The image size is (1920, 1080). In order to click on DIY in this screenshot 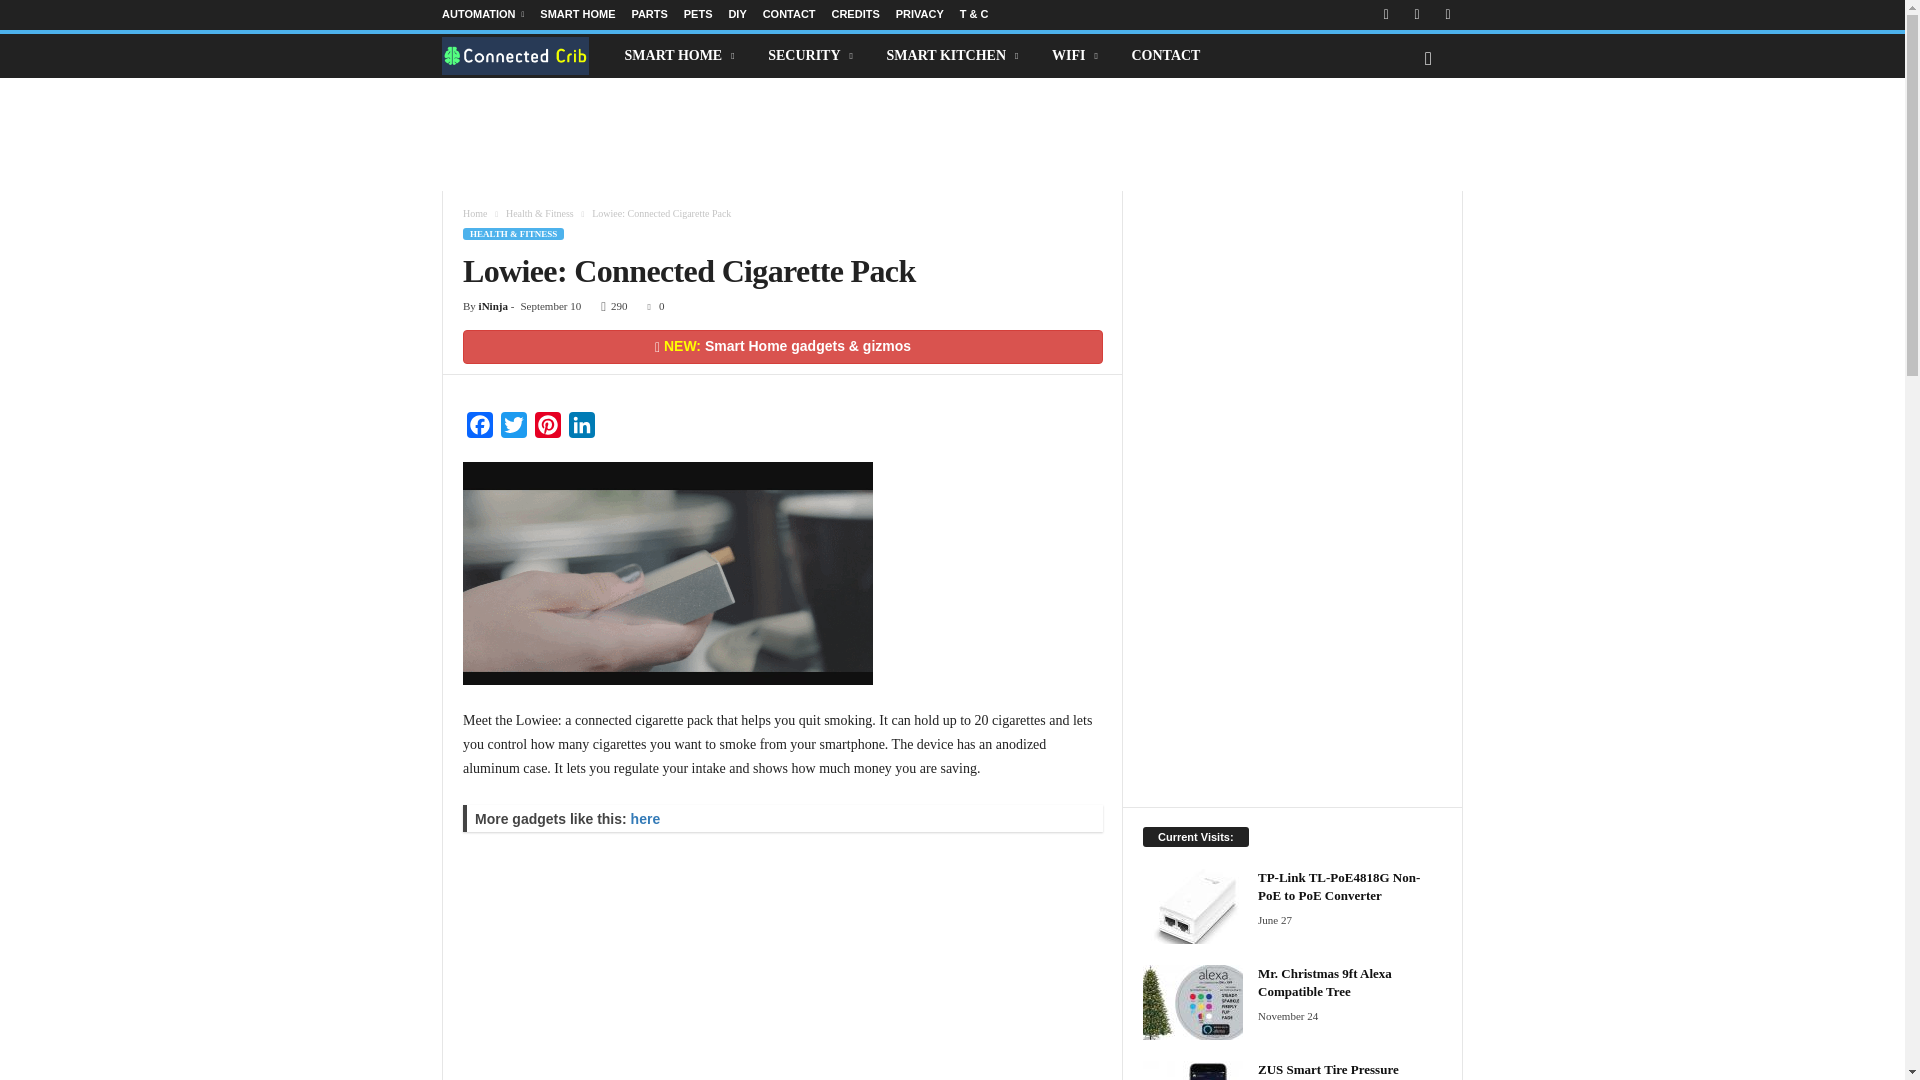, I will do `click(736, 14)`.